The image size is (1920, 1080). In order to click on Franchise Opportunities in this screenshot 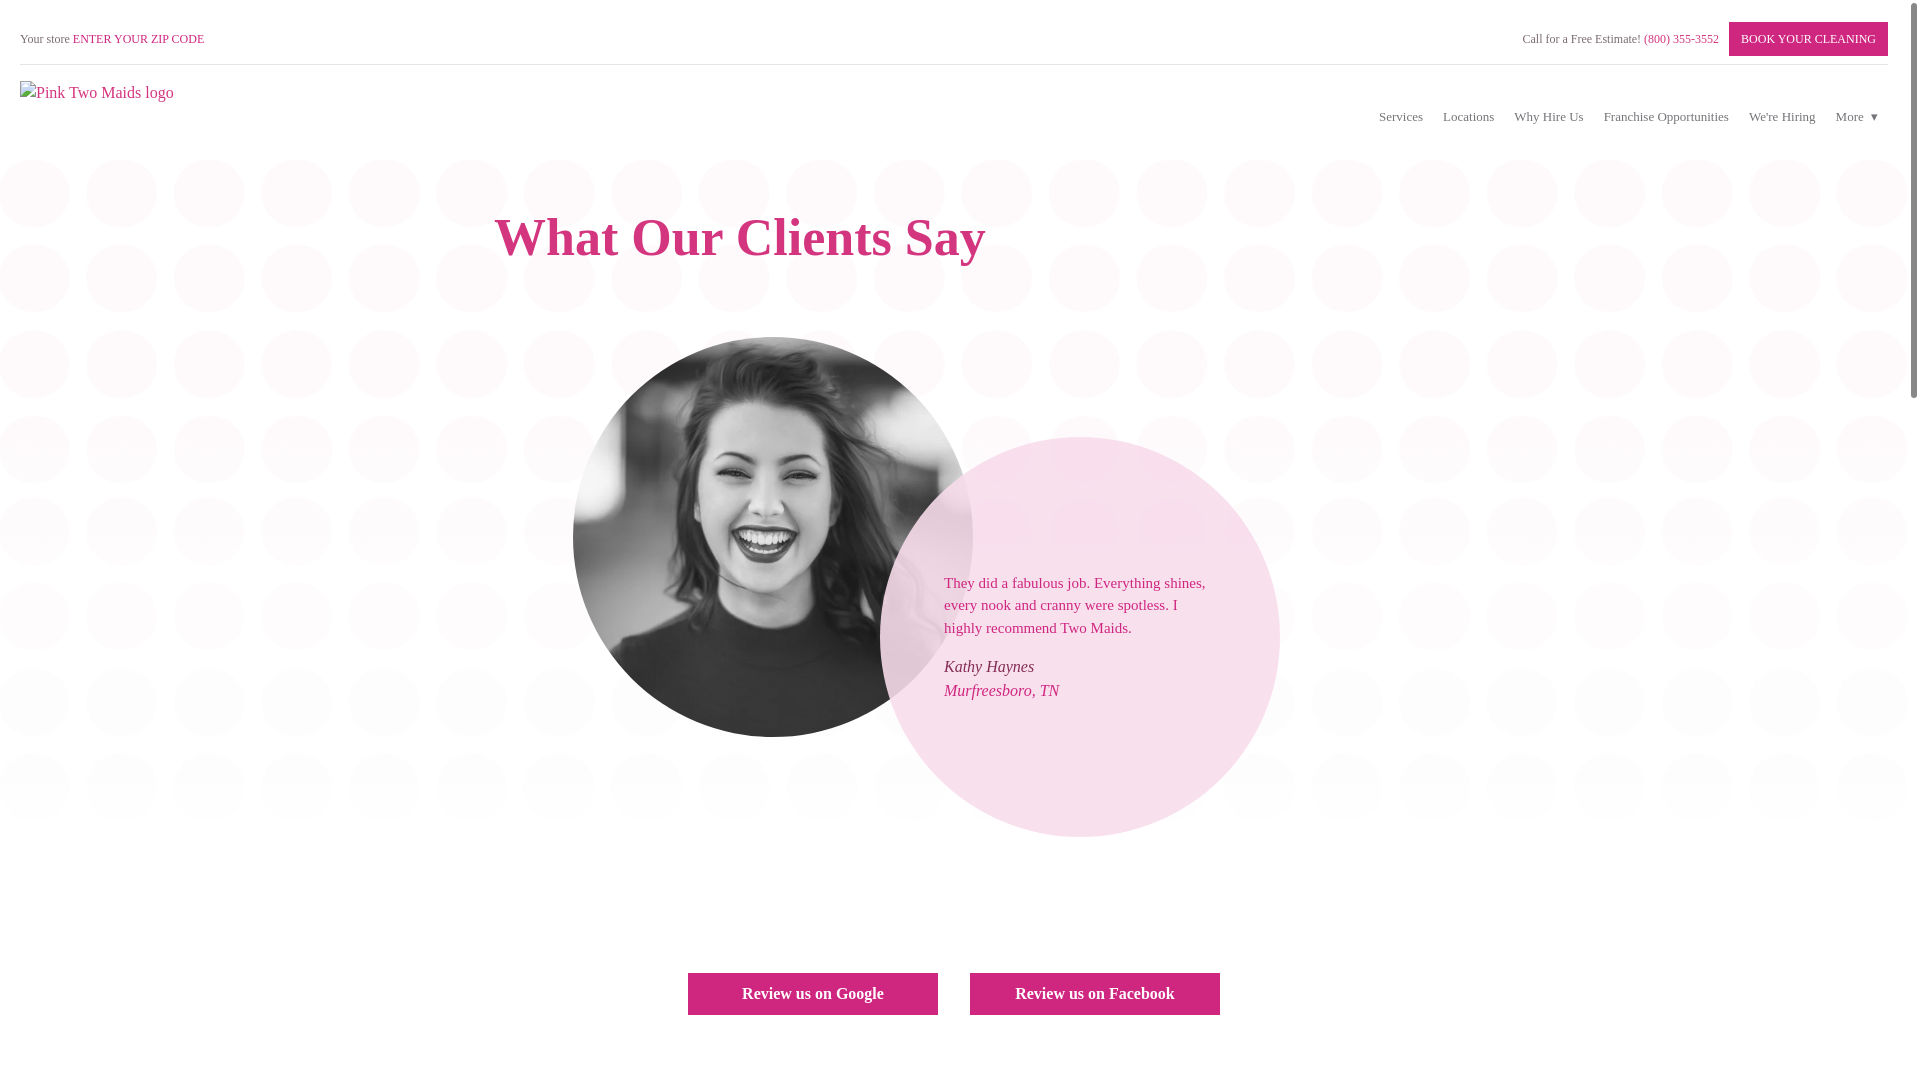, I will do `click(1666, 116)`.